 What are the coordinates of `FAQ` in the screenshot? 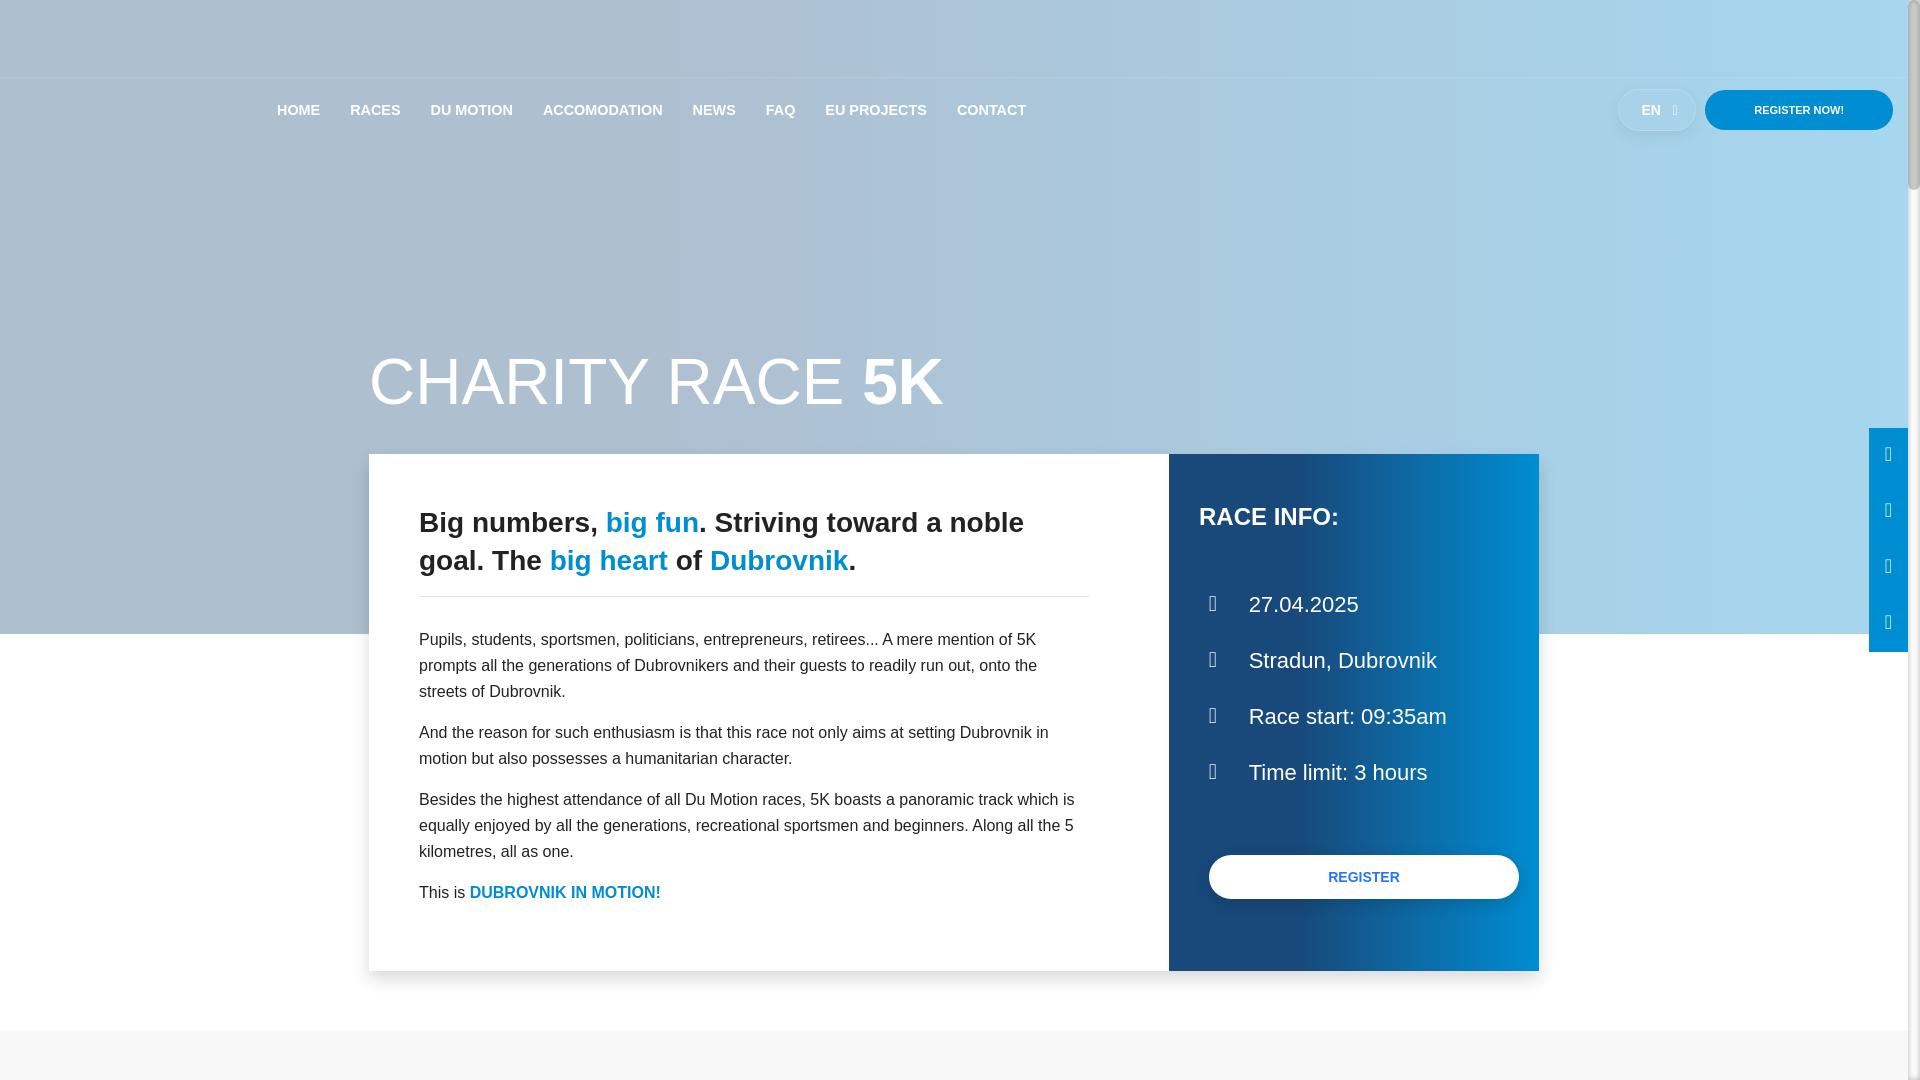 It's located at (1364, 876).